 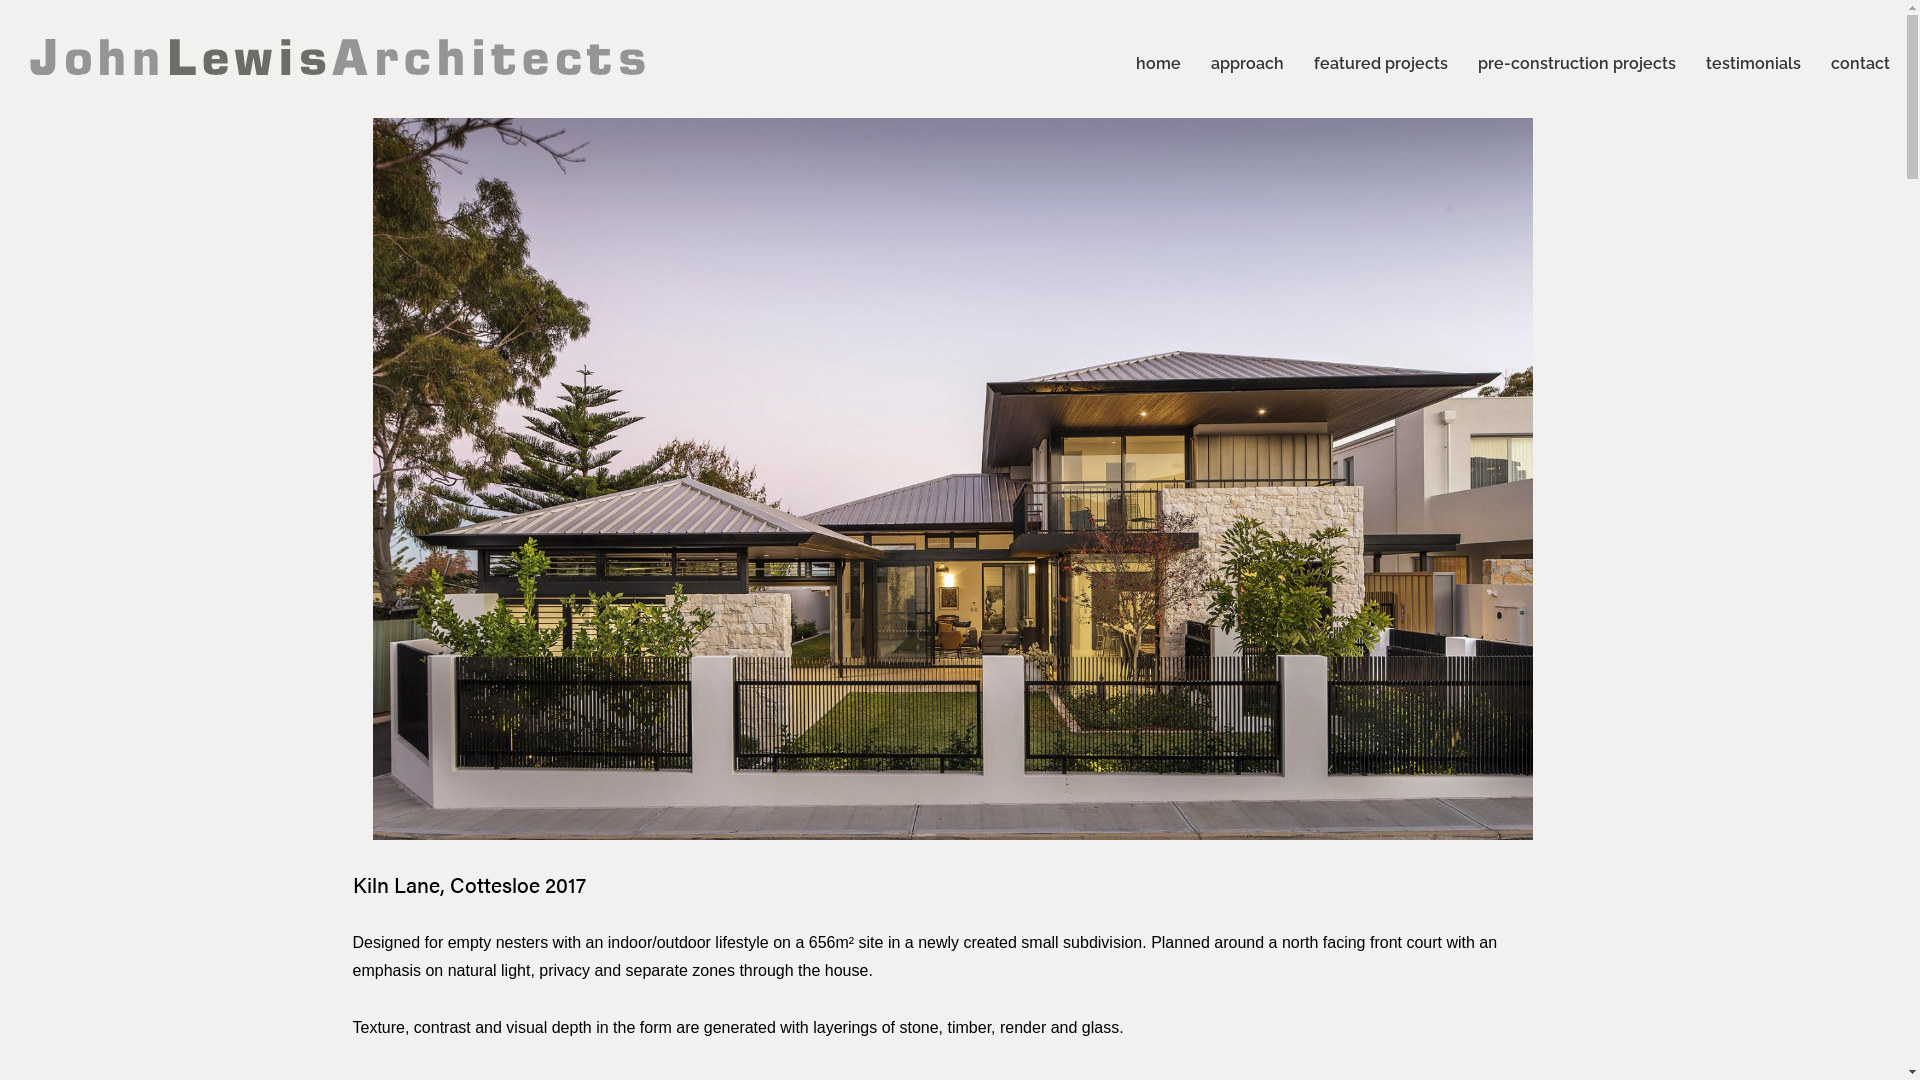 I want to click on contact, so click(x=1860, y=60).